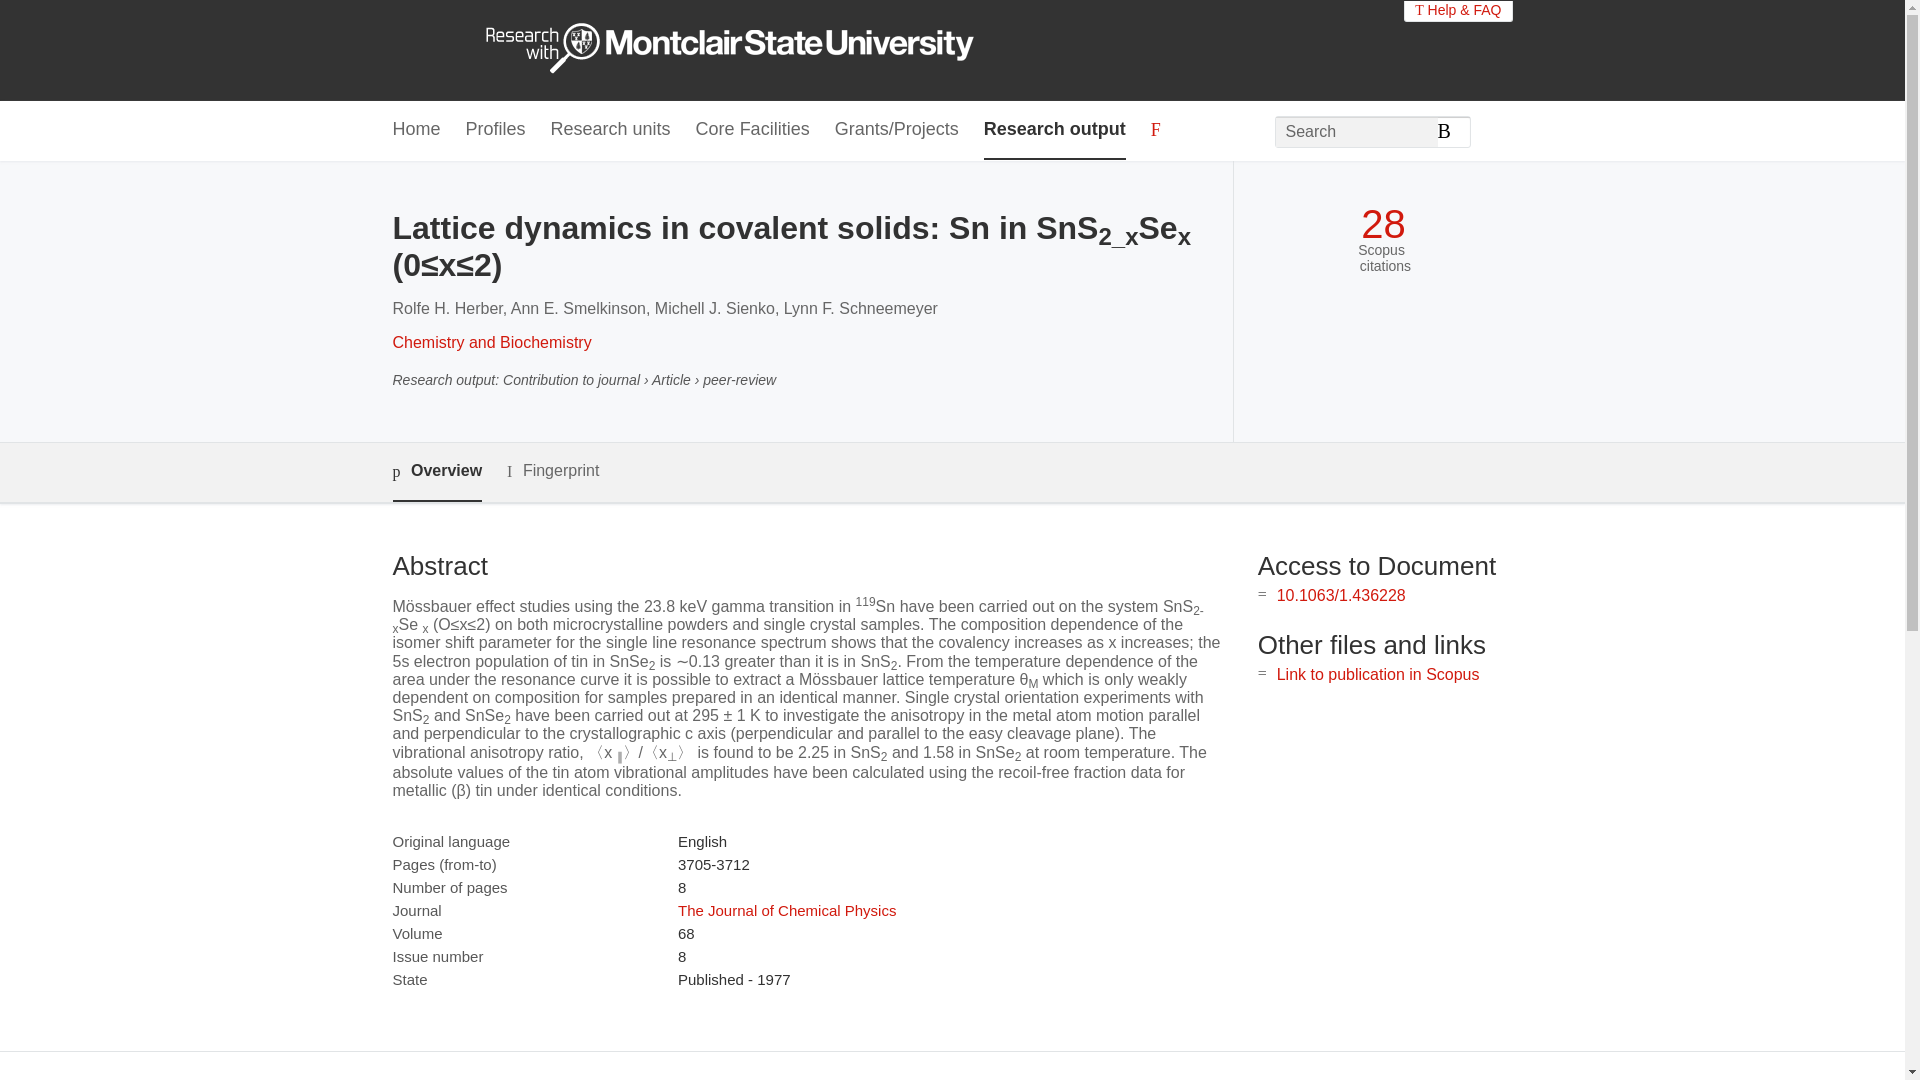 This screenshot has width=1920, height=1080. I want to click on Overview, so click(436, 472).